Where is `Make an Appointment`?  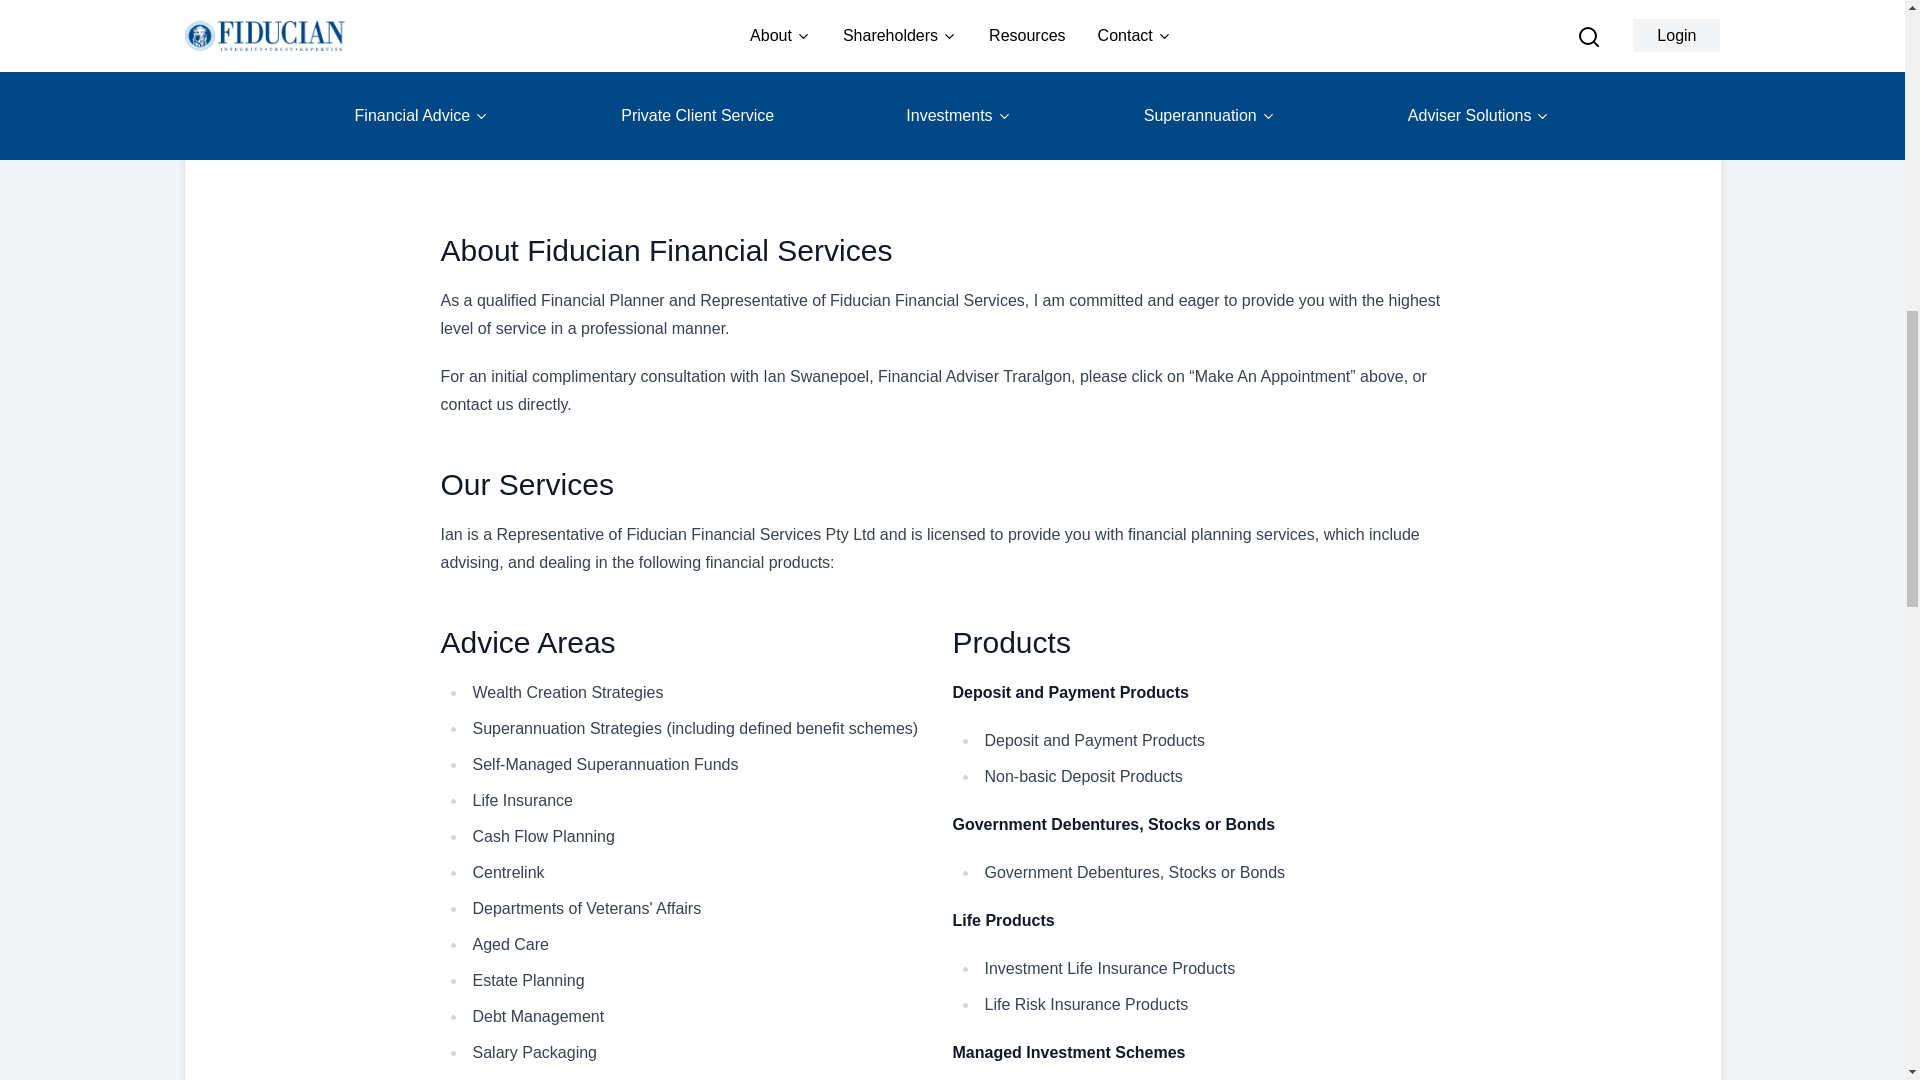
Make an Appointment is located at coordinates (1538, 116).